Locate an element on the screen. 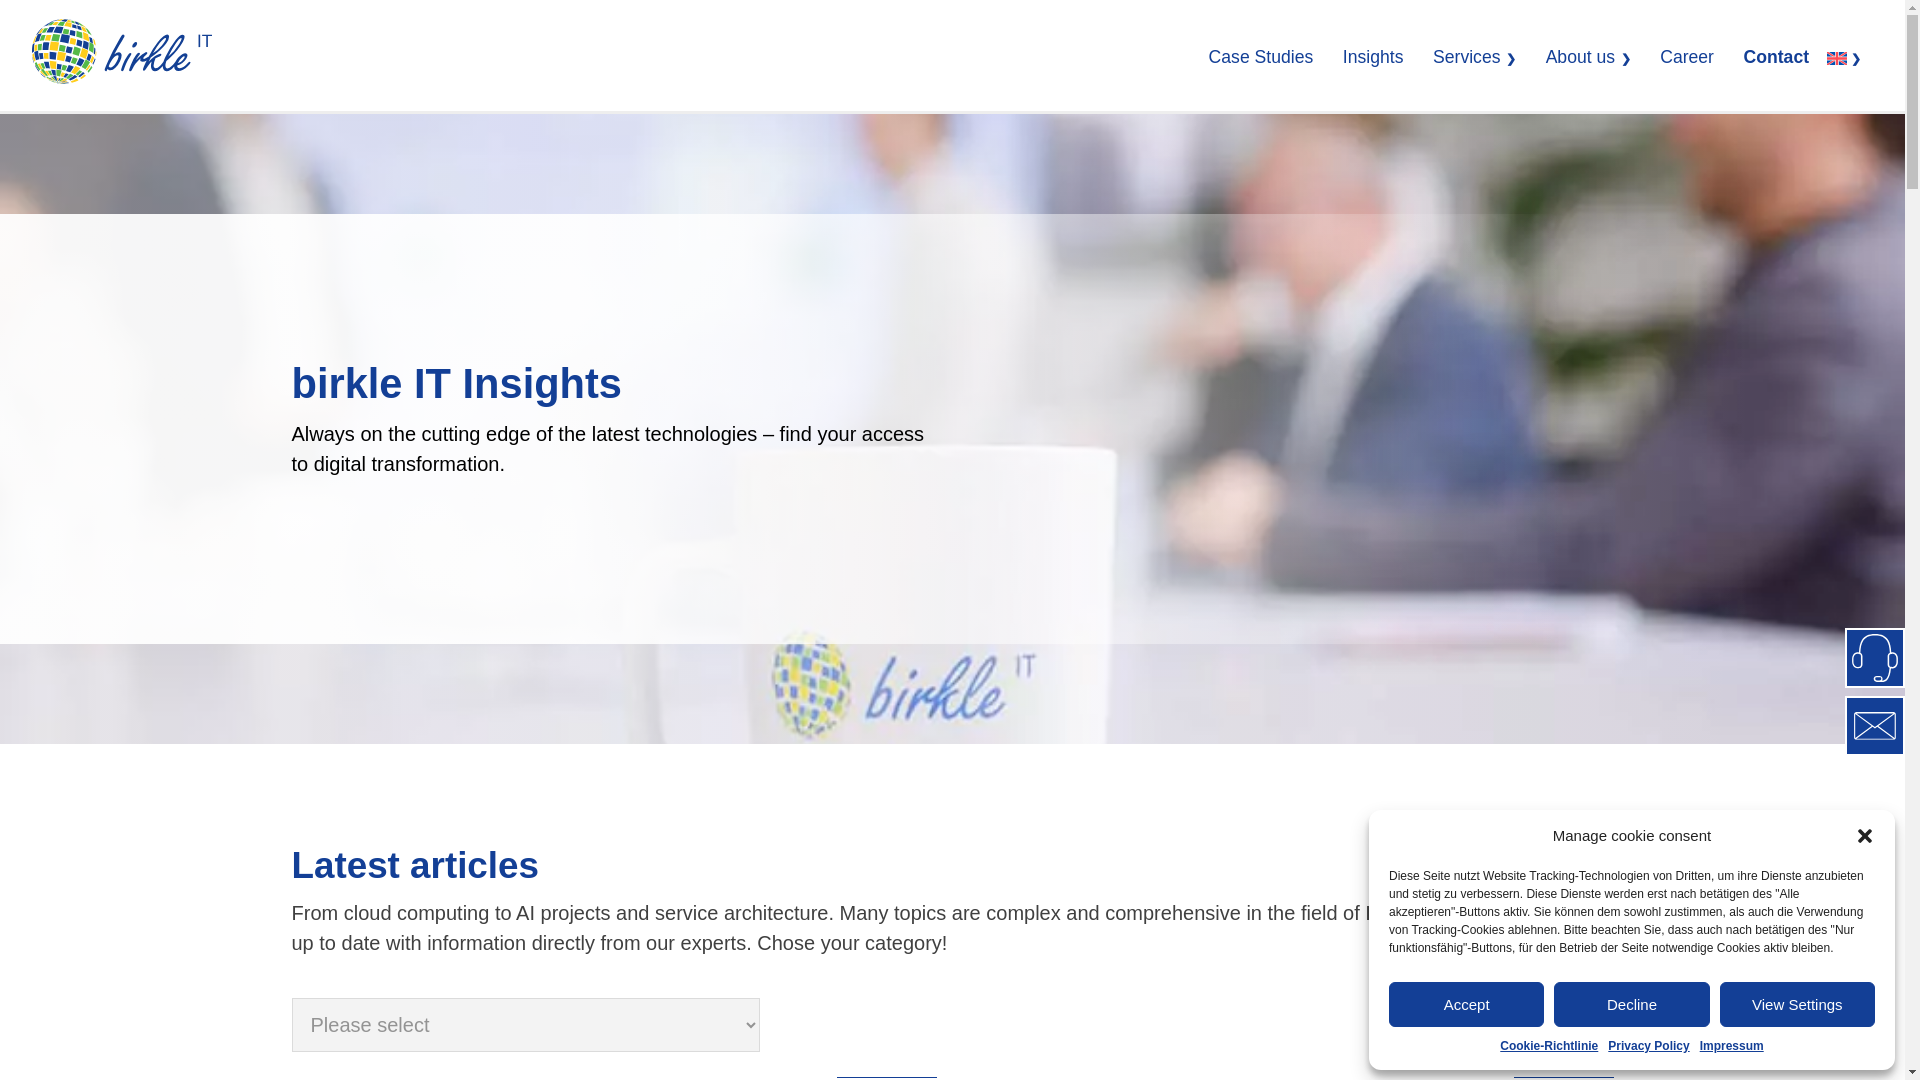  Privacy Policy is located at coordinates (1648, 1046).